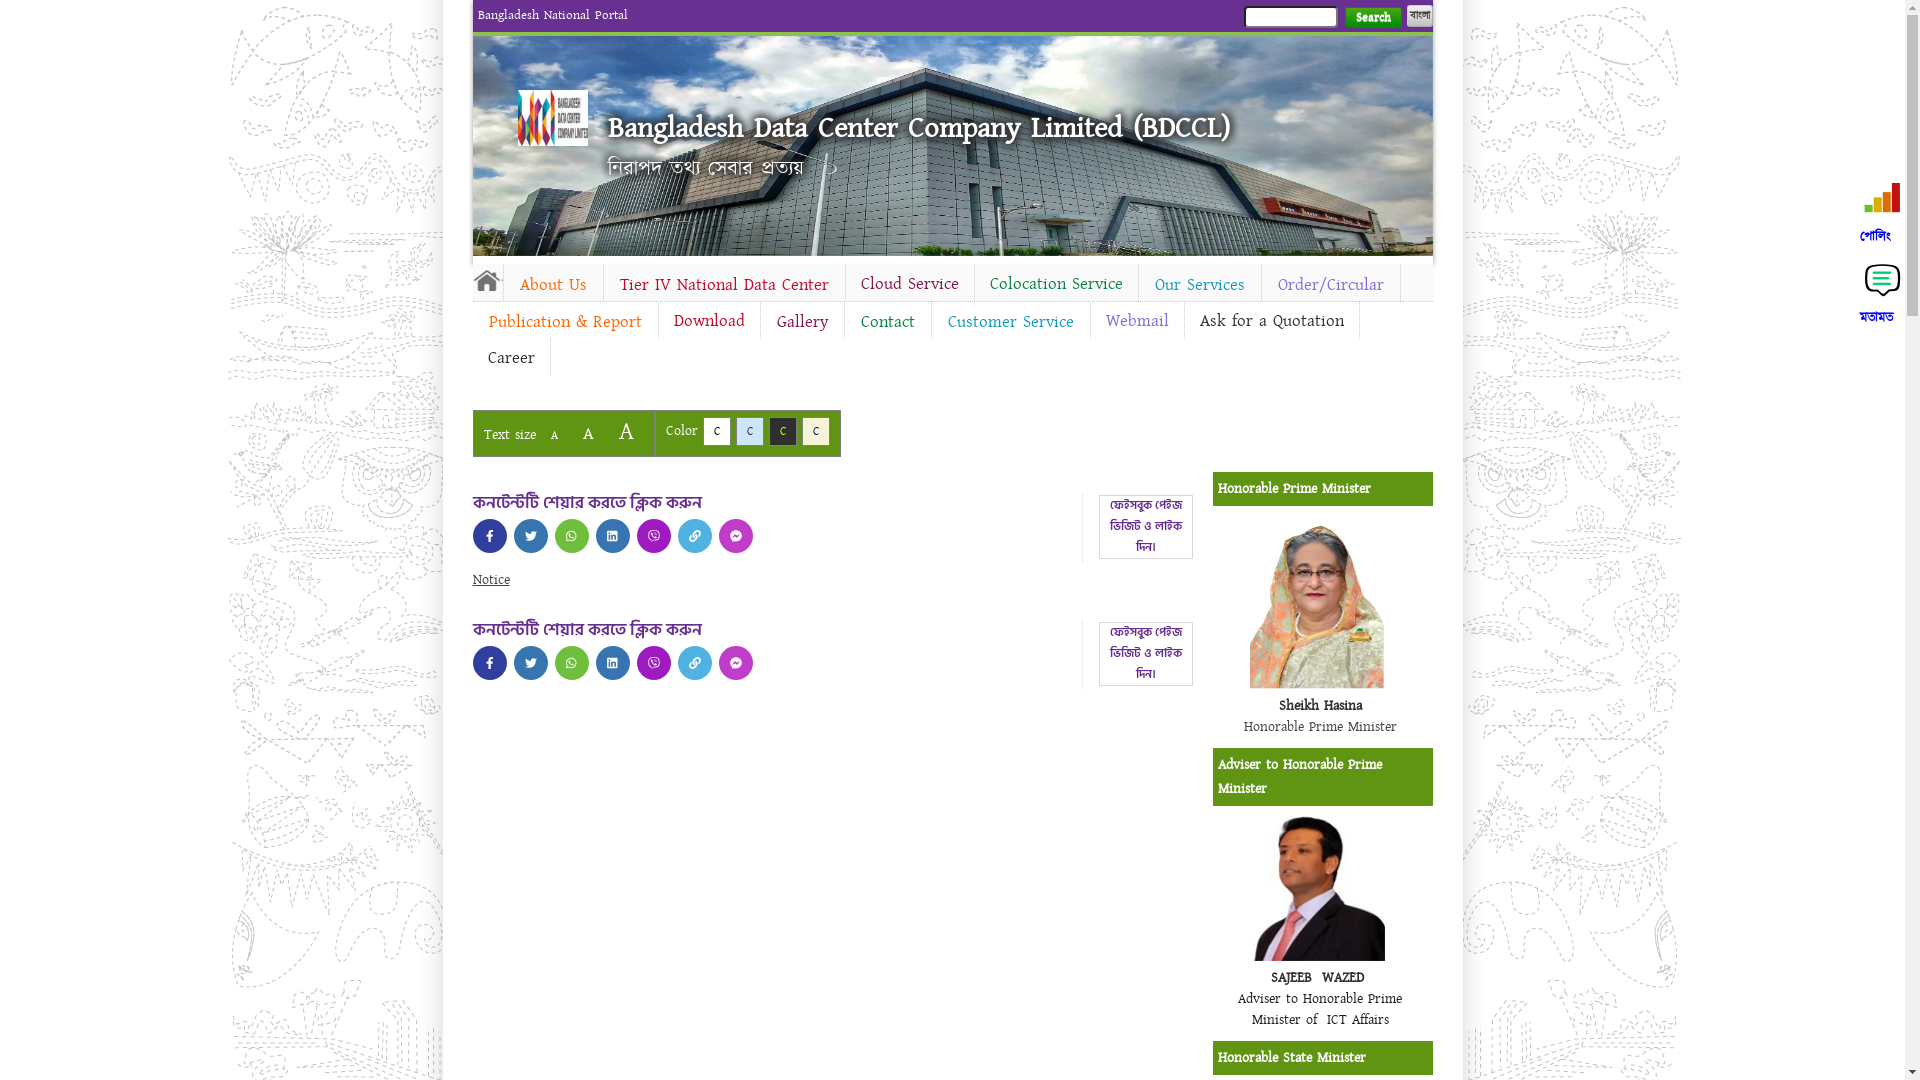 This screenshot has height=1080, width=1920. What do you see at coordinates (1372, 18) in the screenshot?
I see `Search` at bounding box center [1372, 18].